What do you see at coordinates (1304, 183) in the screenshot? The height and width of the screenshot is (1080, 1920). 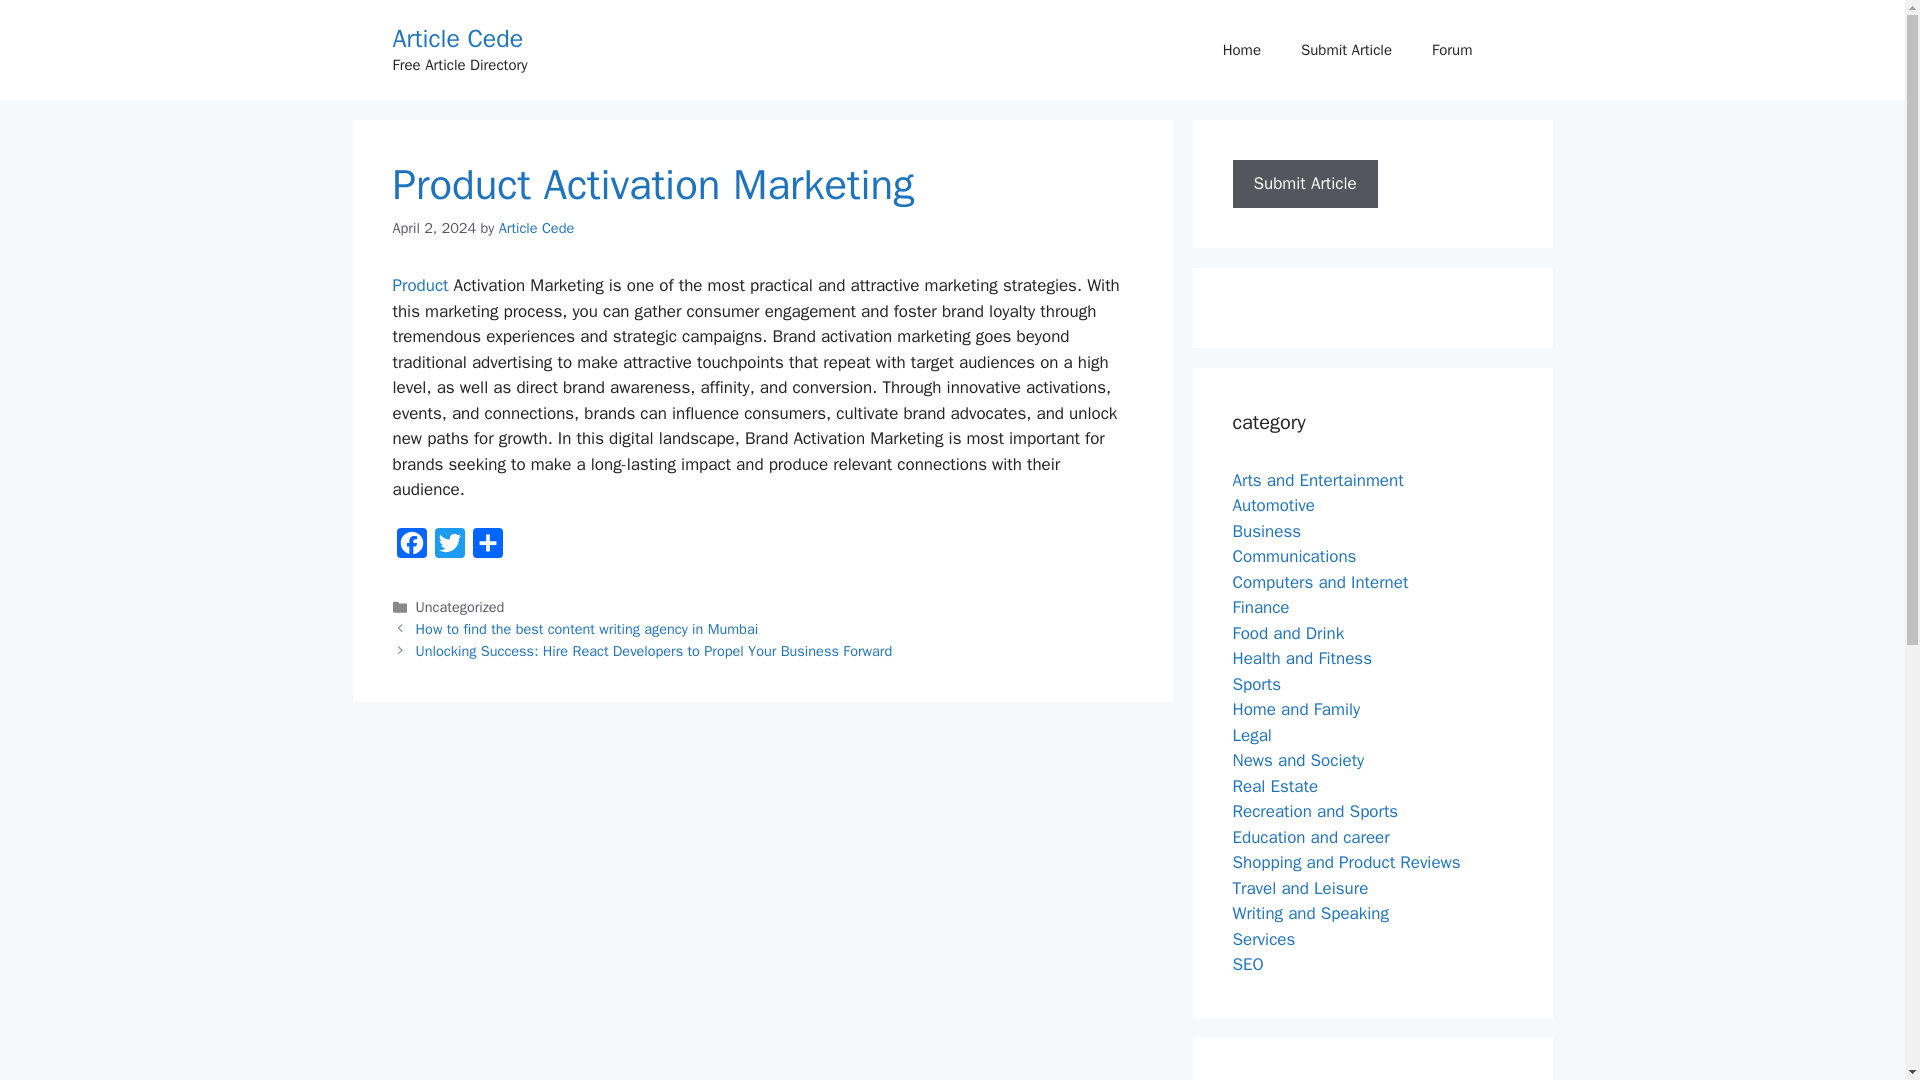 I see `Submit Article` at bounding box center [1304, 183].